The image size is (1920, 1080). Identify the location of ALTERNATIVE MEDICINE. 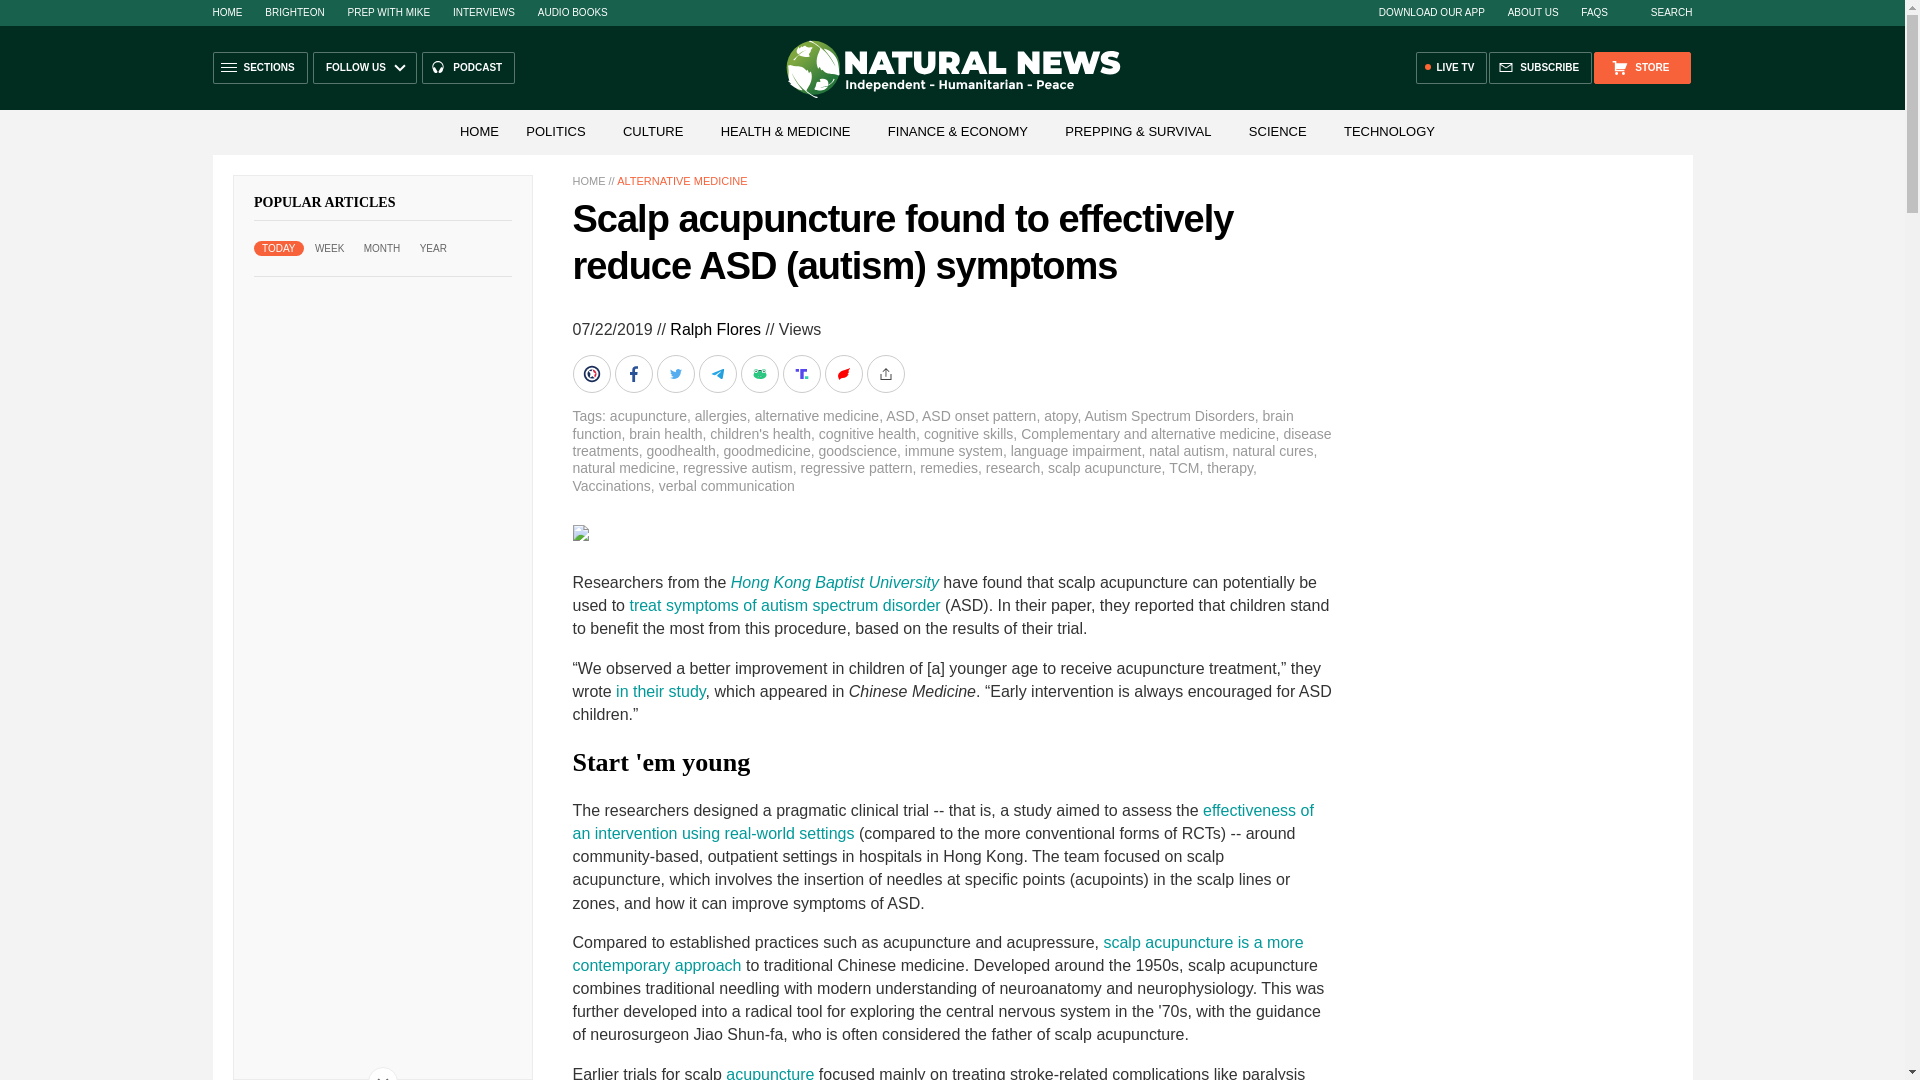
(681, 180).